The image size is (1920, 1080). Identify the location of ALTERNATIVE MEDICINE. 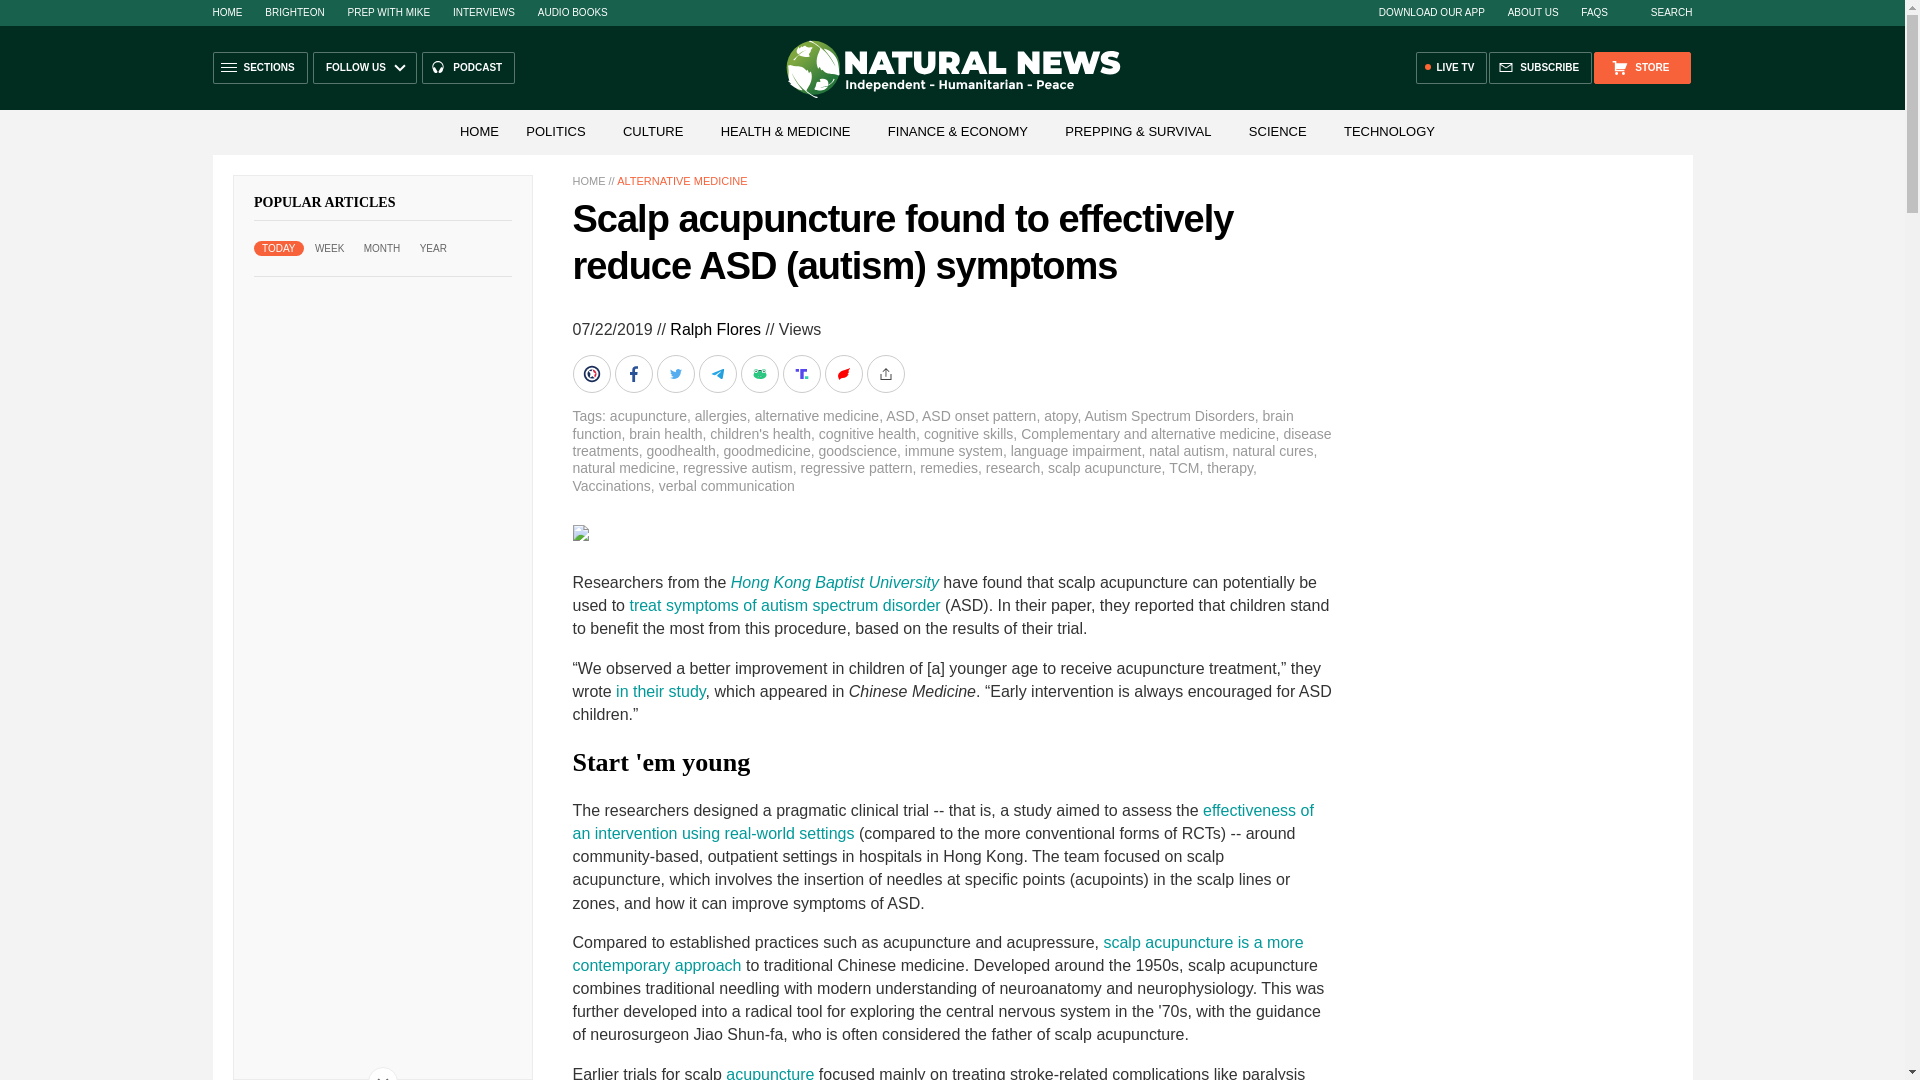
(681, 180).